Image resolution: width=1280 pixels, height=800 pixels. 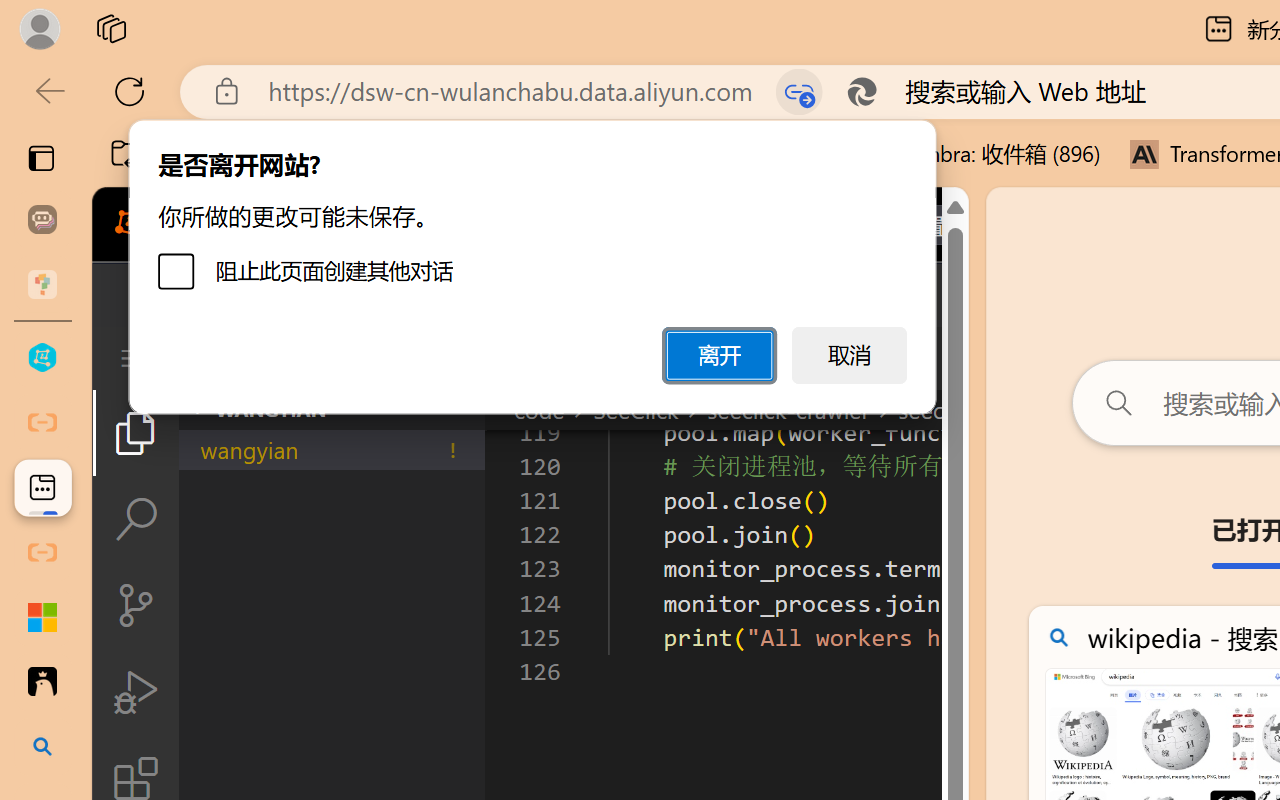 What do you see at coordinates (238, 114) in the screenshot?
I see `Shape Fill` at bounding box center [238, 114].